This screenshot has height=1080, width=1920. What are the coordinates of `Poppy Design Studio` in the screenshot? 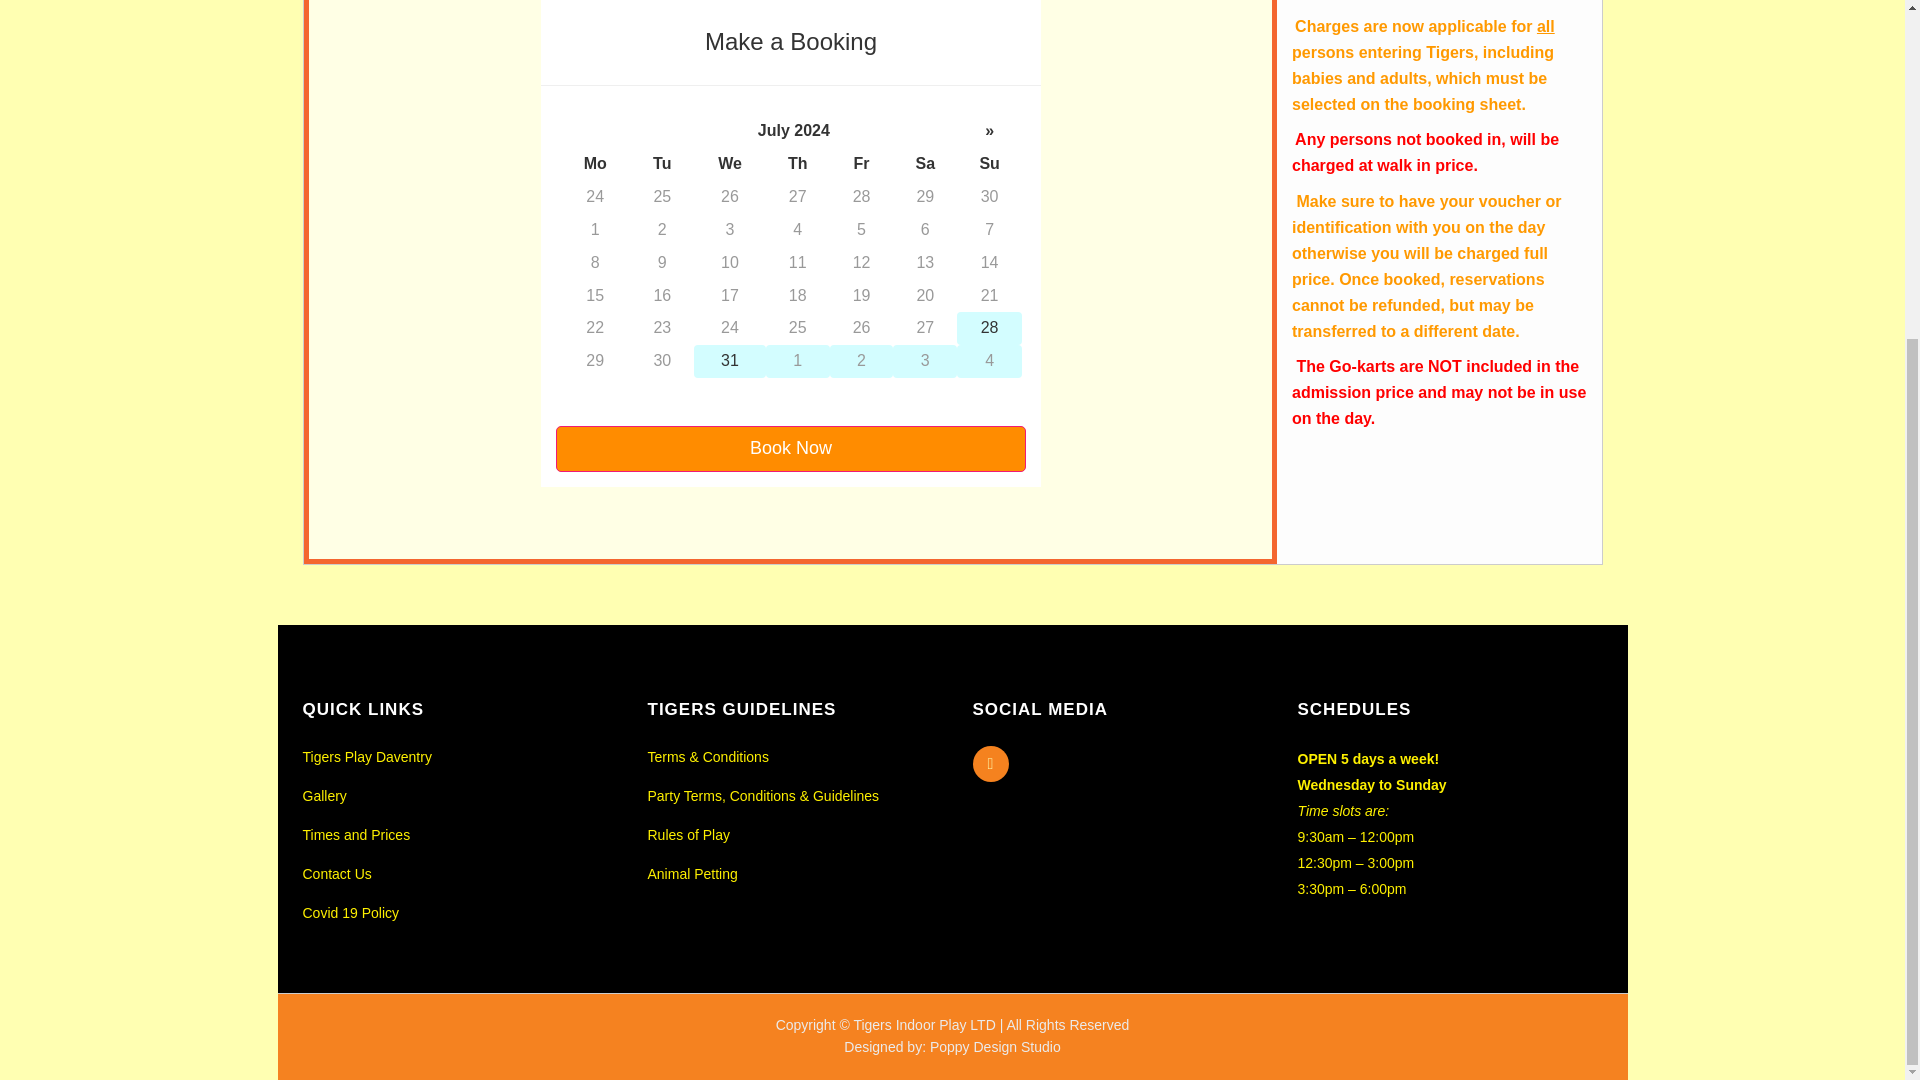 It's located at (995, 1046).